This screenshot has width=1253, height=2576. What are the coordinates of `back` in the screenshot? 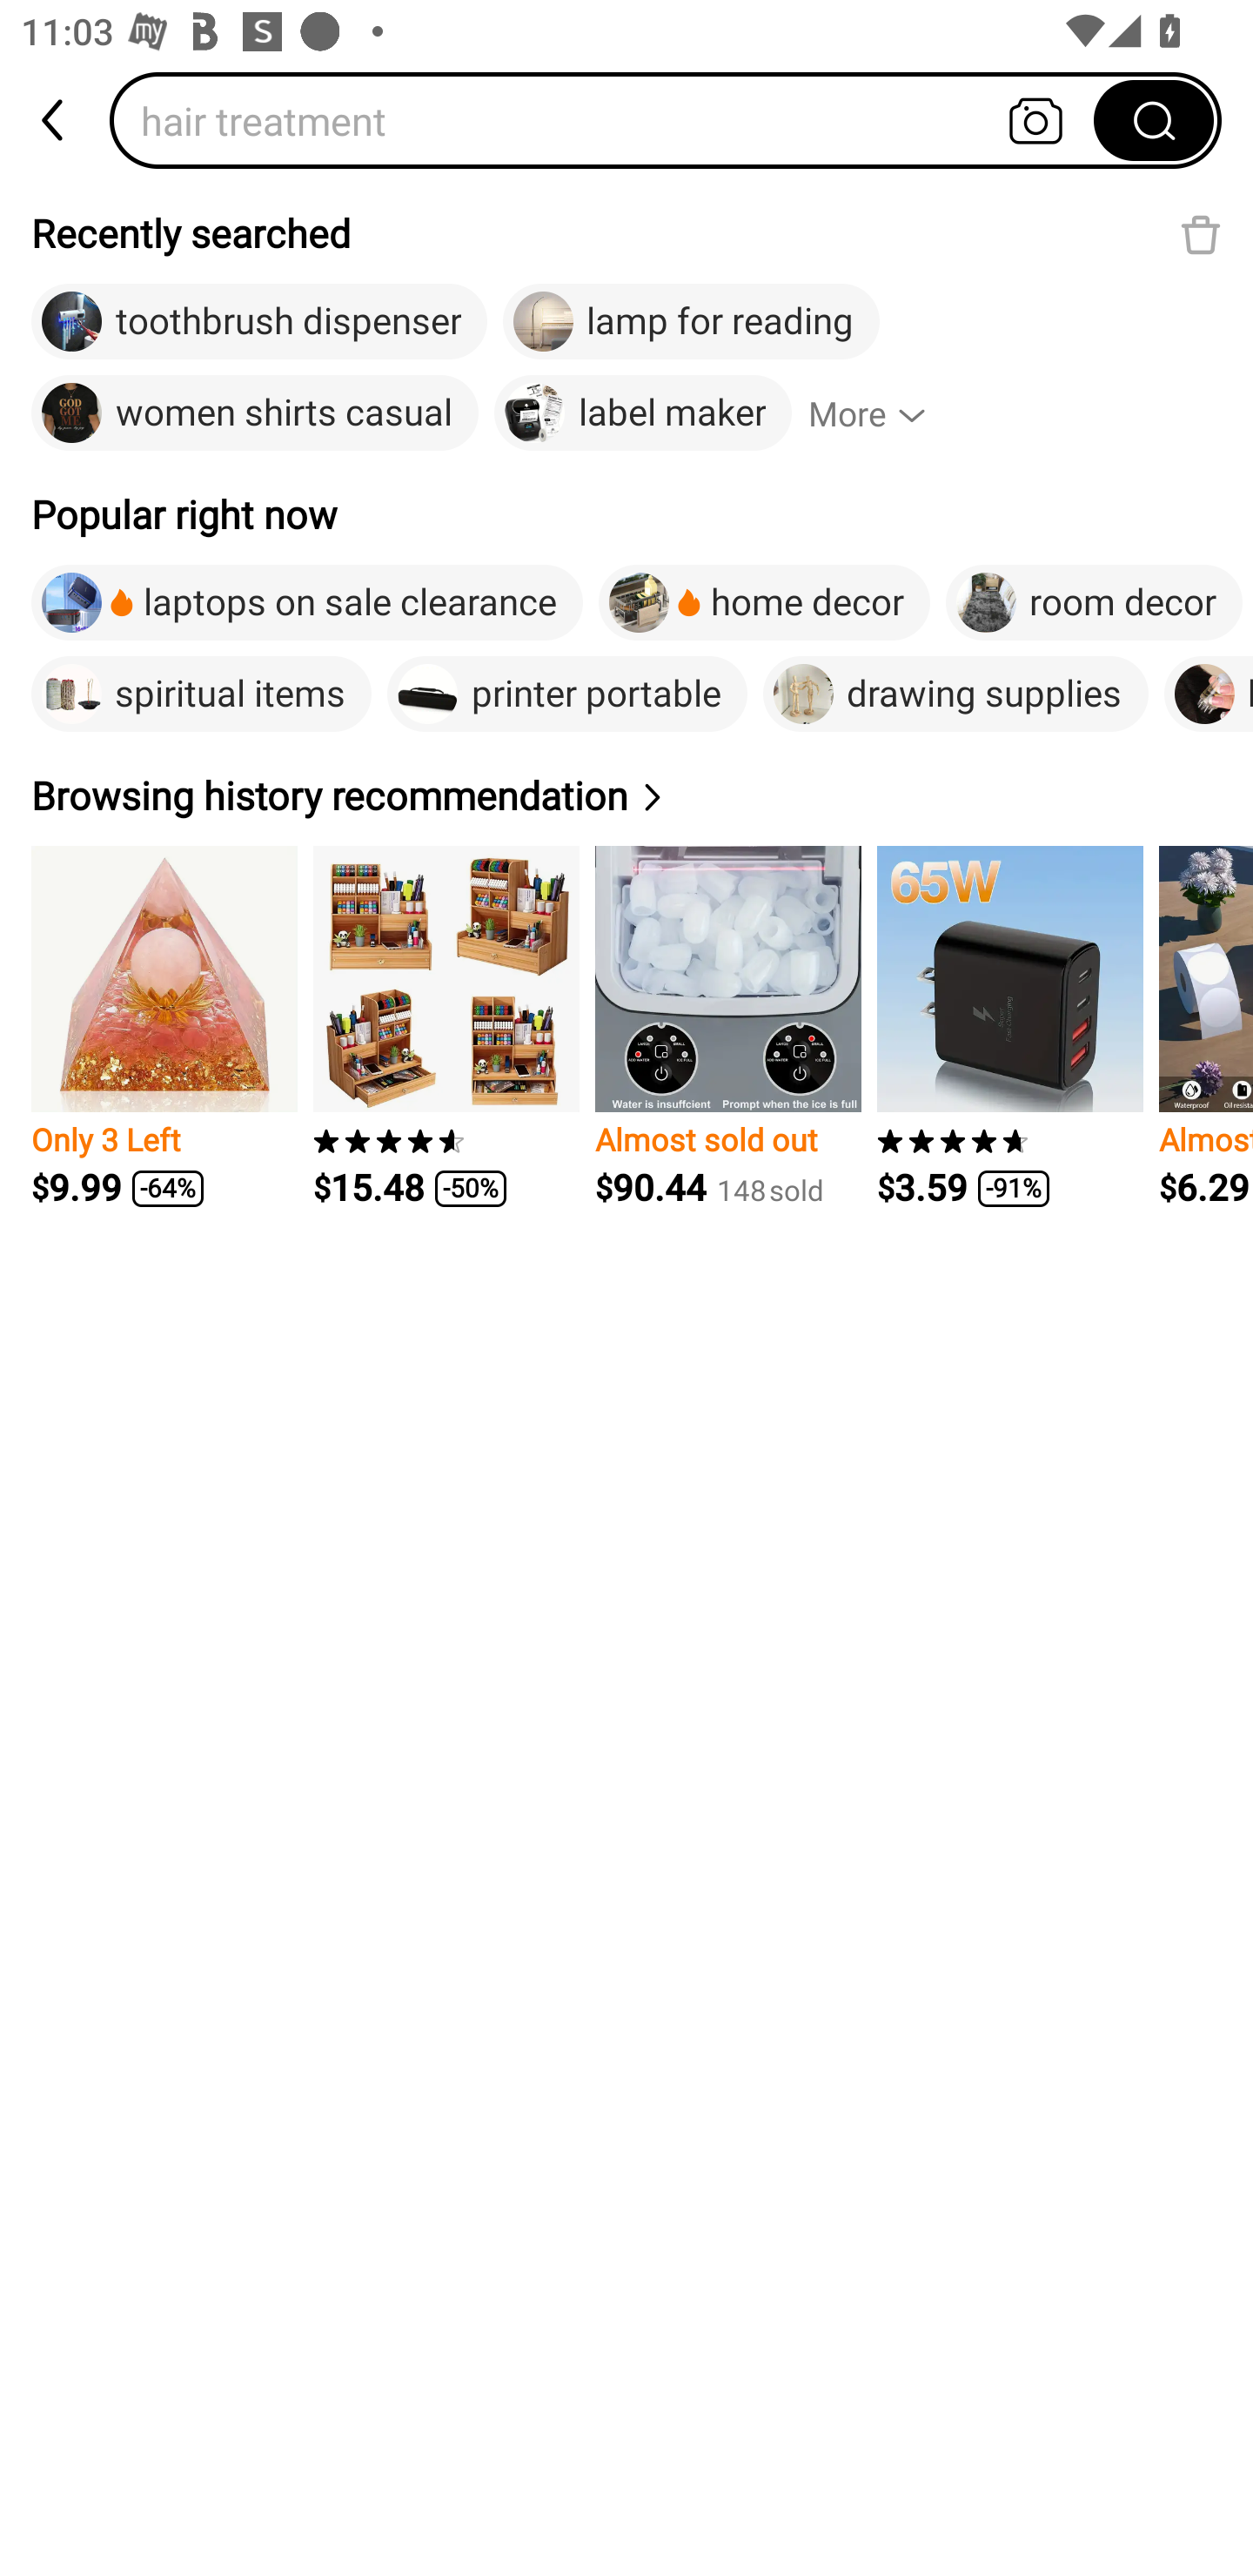 It's located at (55, 120).